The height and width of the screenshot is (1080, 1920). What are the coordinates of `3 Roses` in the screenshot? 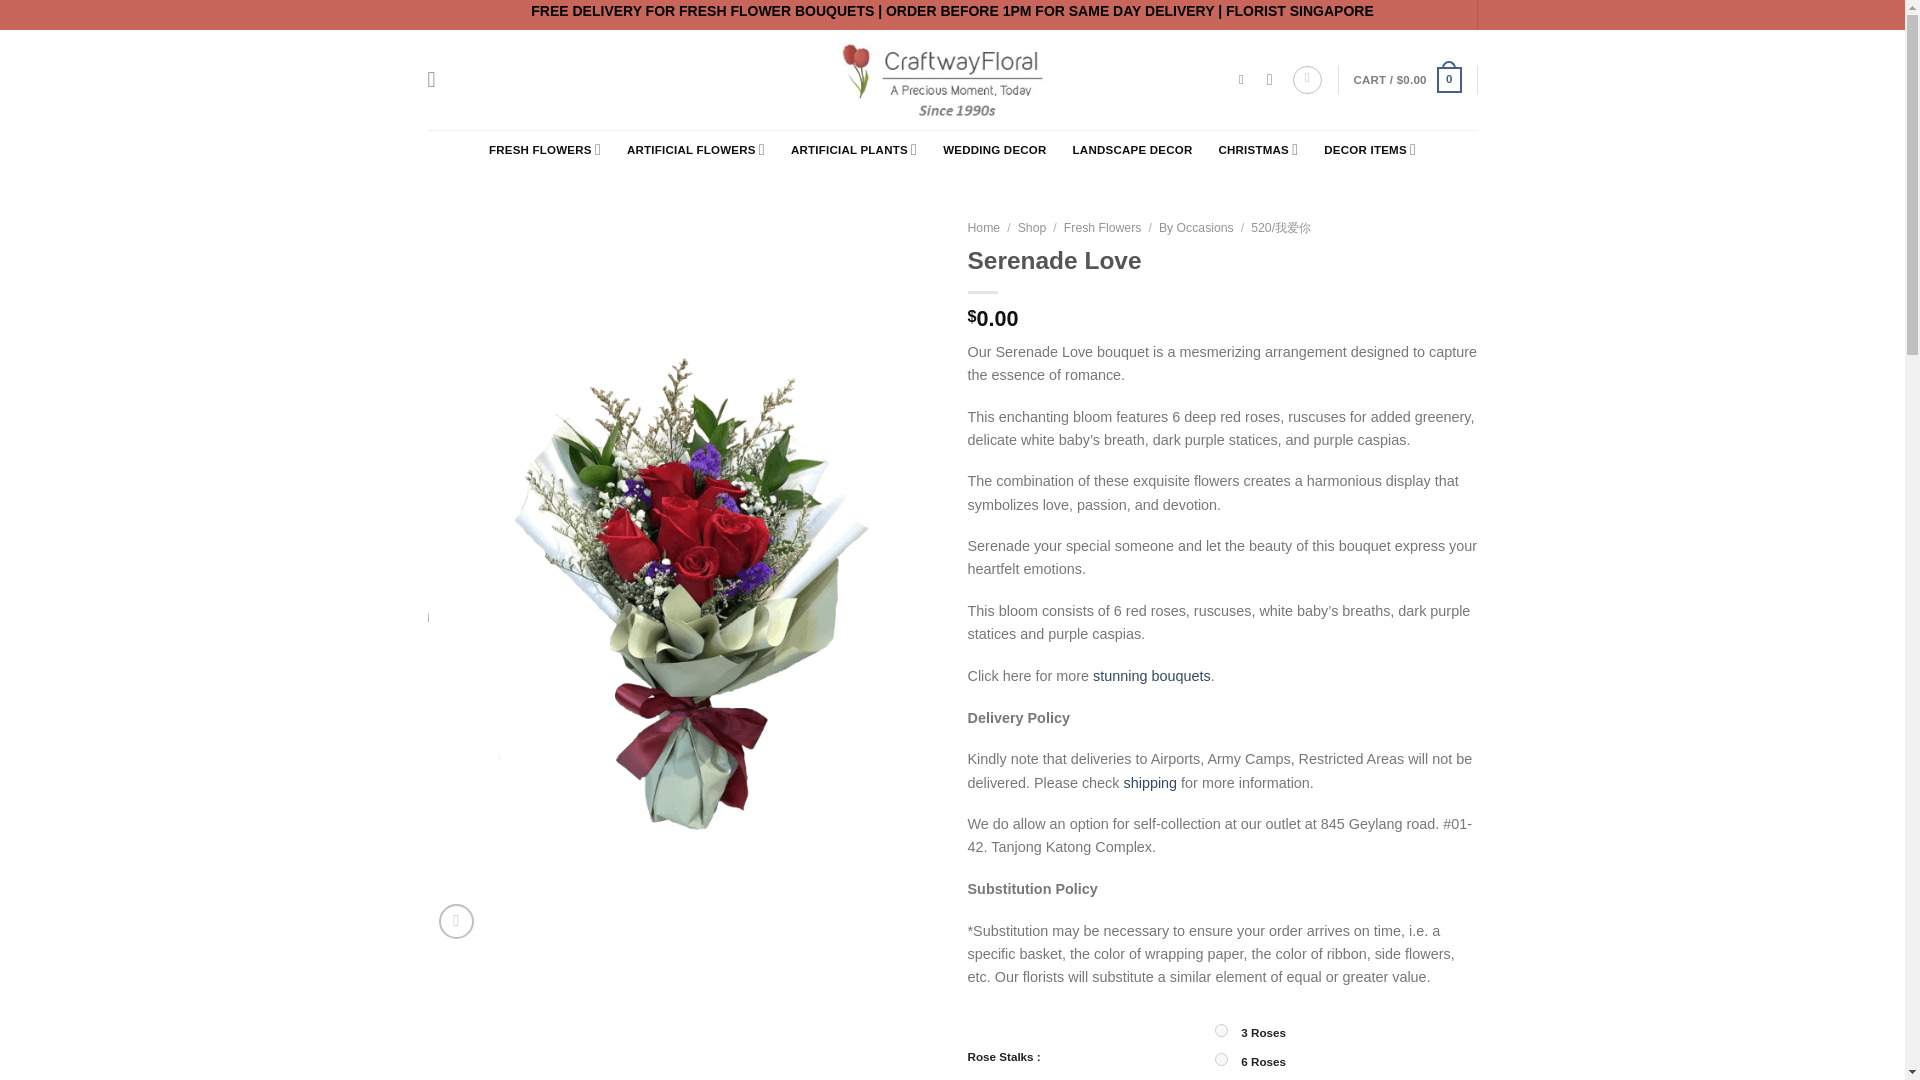 It's located at (1222, 1030).